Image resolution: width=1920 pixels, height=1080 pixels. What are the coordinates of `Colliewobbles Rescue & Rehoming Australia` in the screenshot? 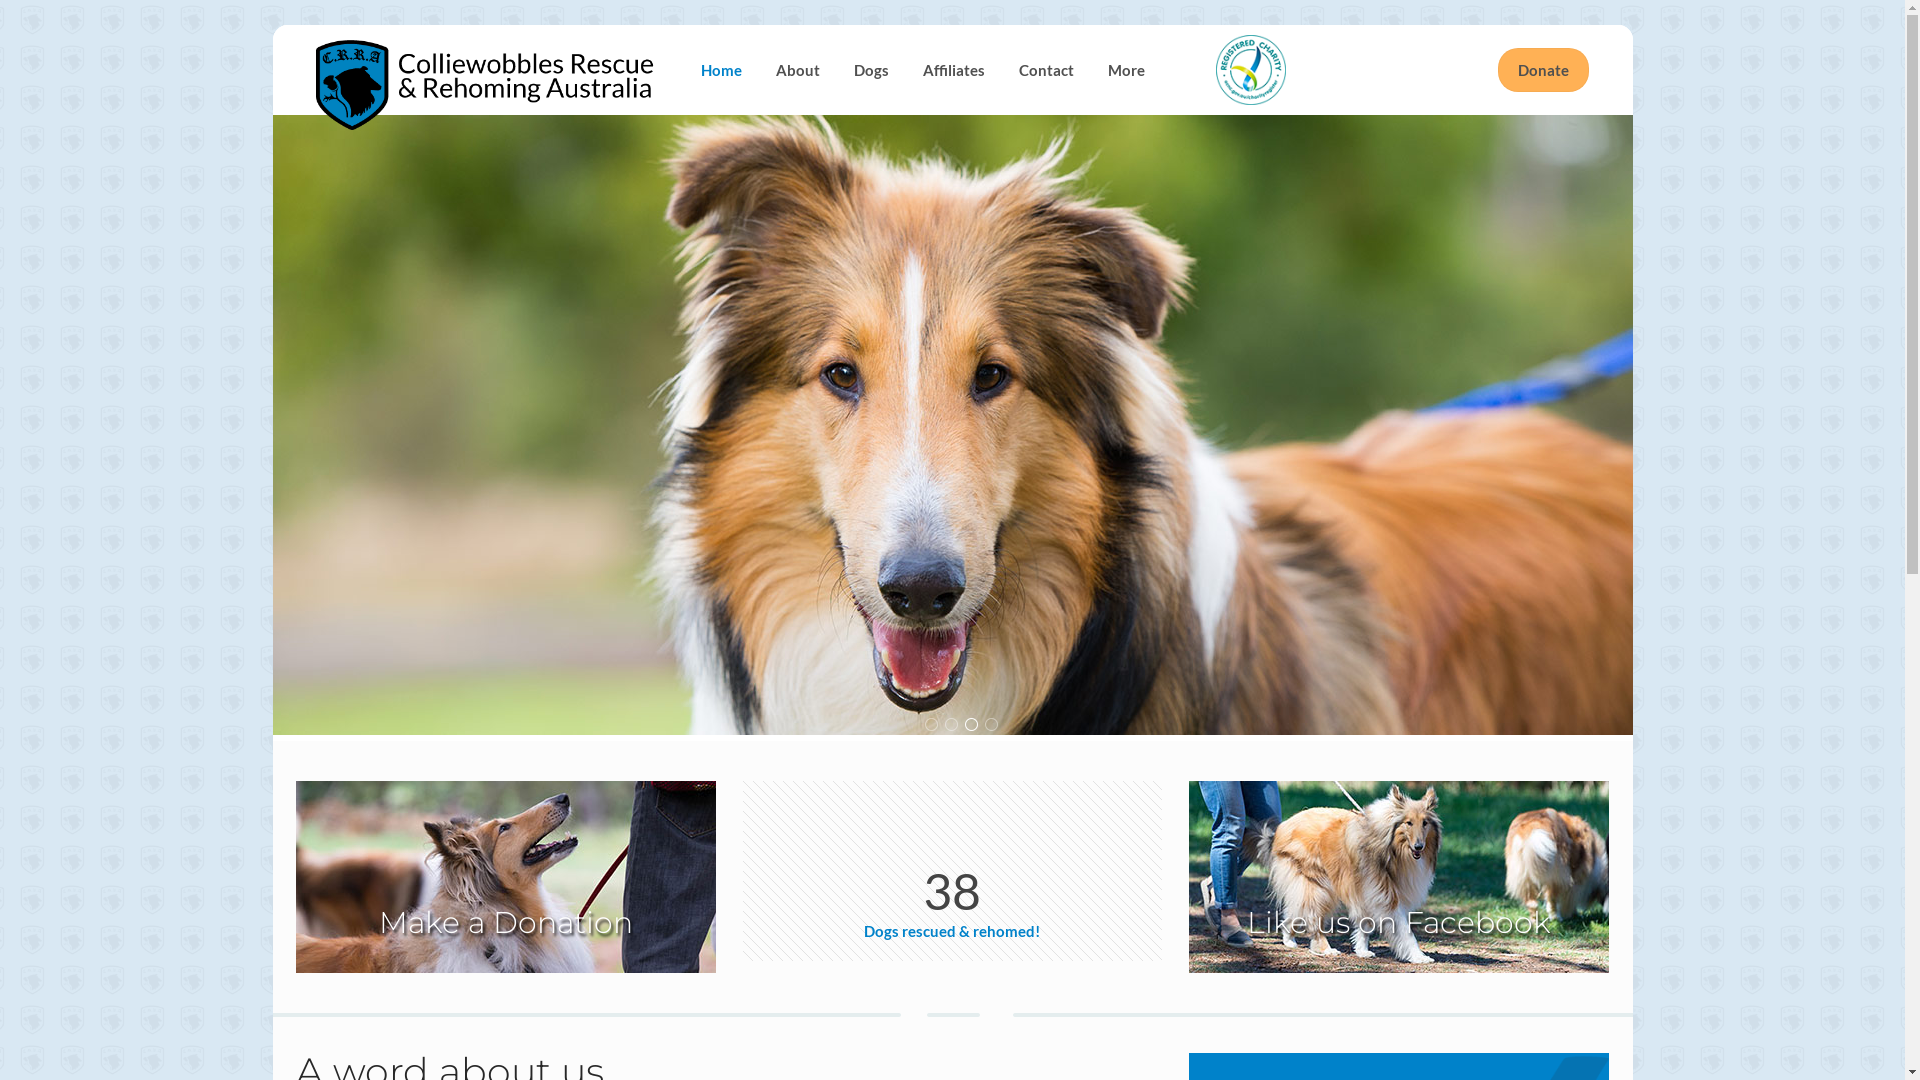 It's located at (485, 70).